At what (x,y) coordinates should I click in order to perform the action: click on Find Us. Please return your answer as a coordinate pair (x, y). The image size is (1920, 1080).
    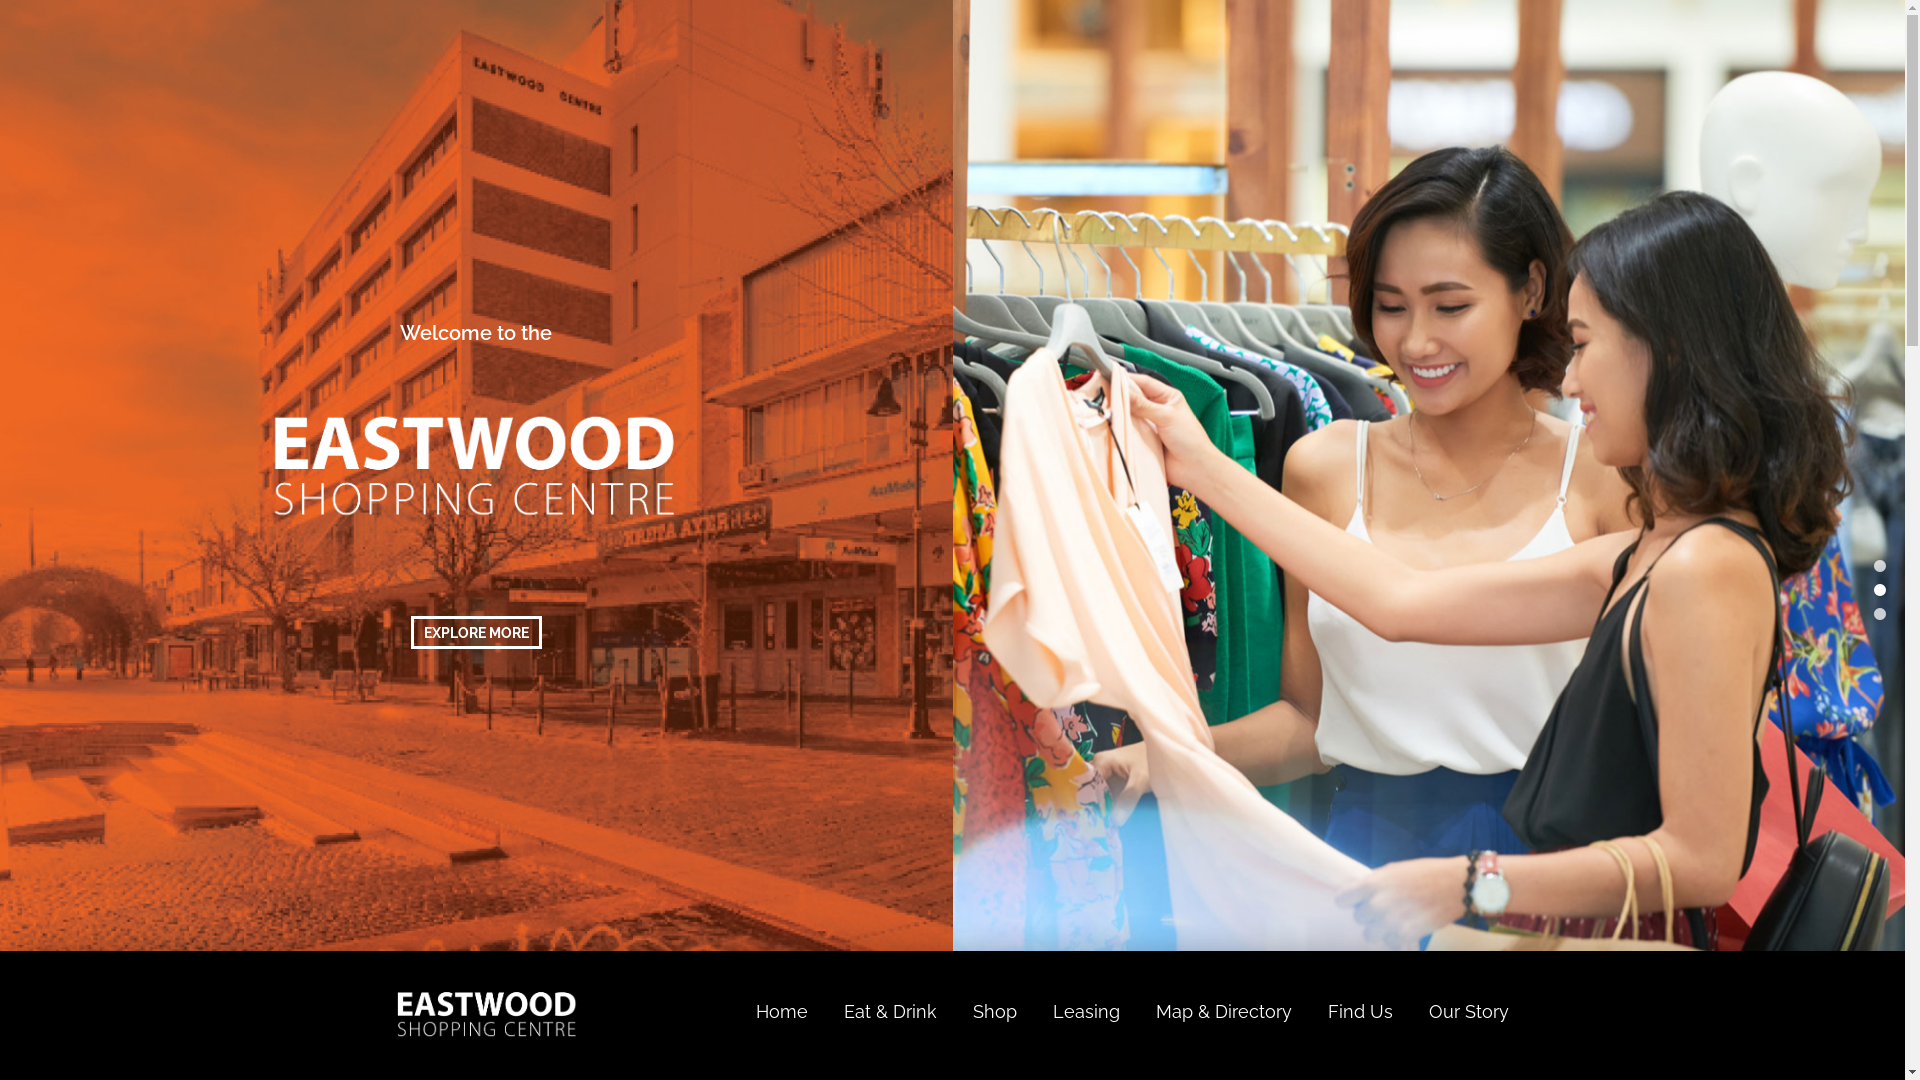
    Looking at the image, I should click on (1360, 1012).